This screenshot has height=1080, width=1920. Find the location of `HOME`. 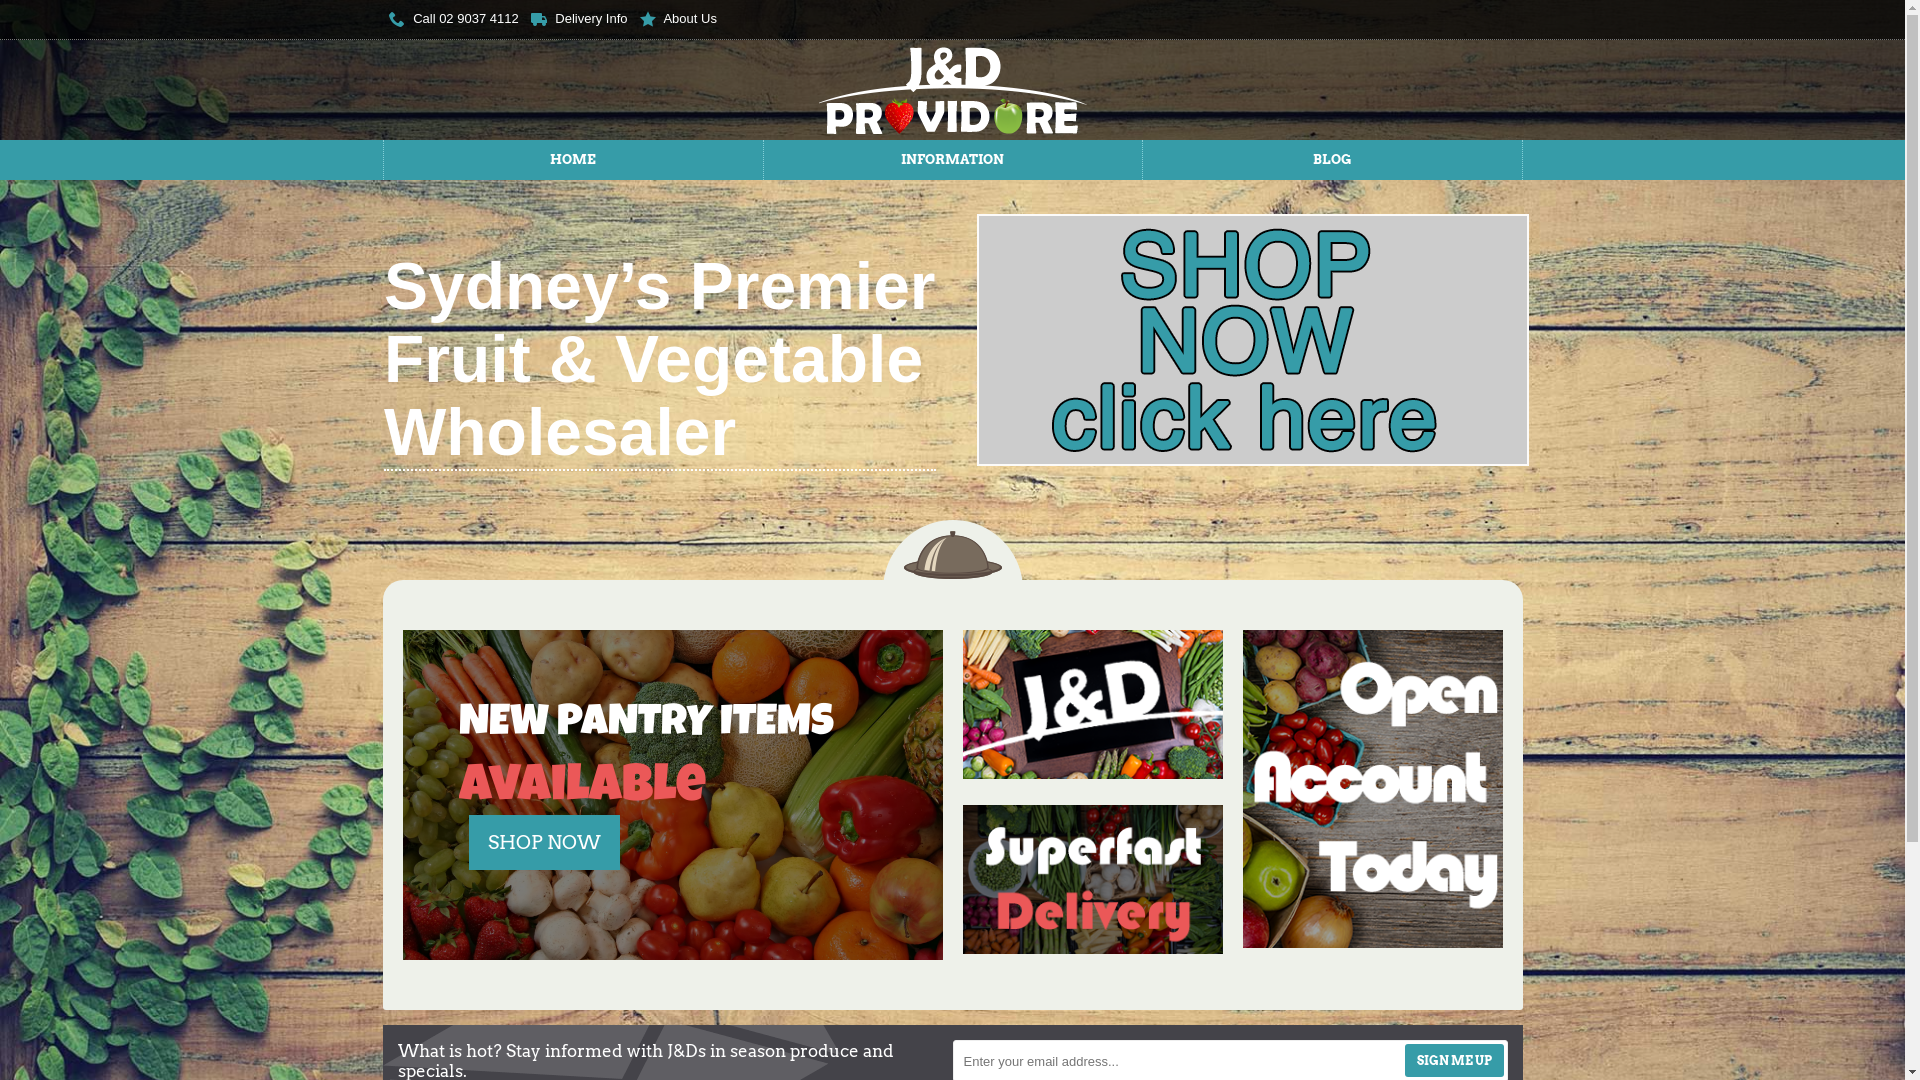

HOME is located at coordinates (574, 160).